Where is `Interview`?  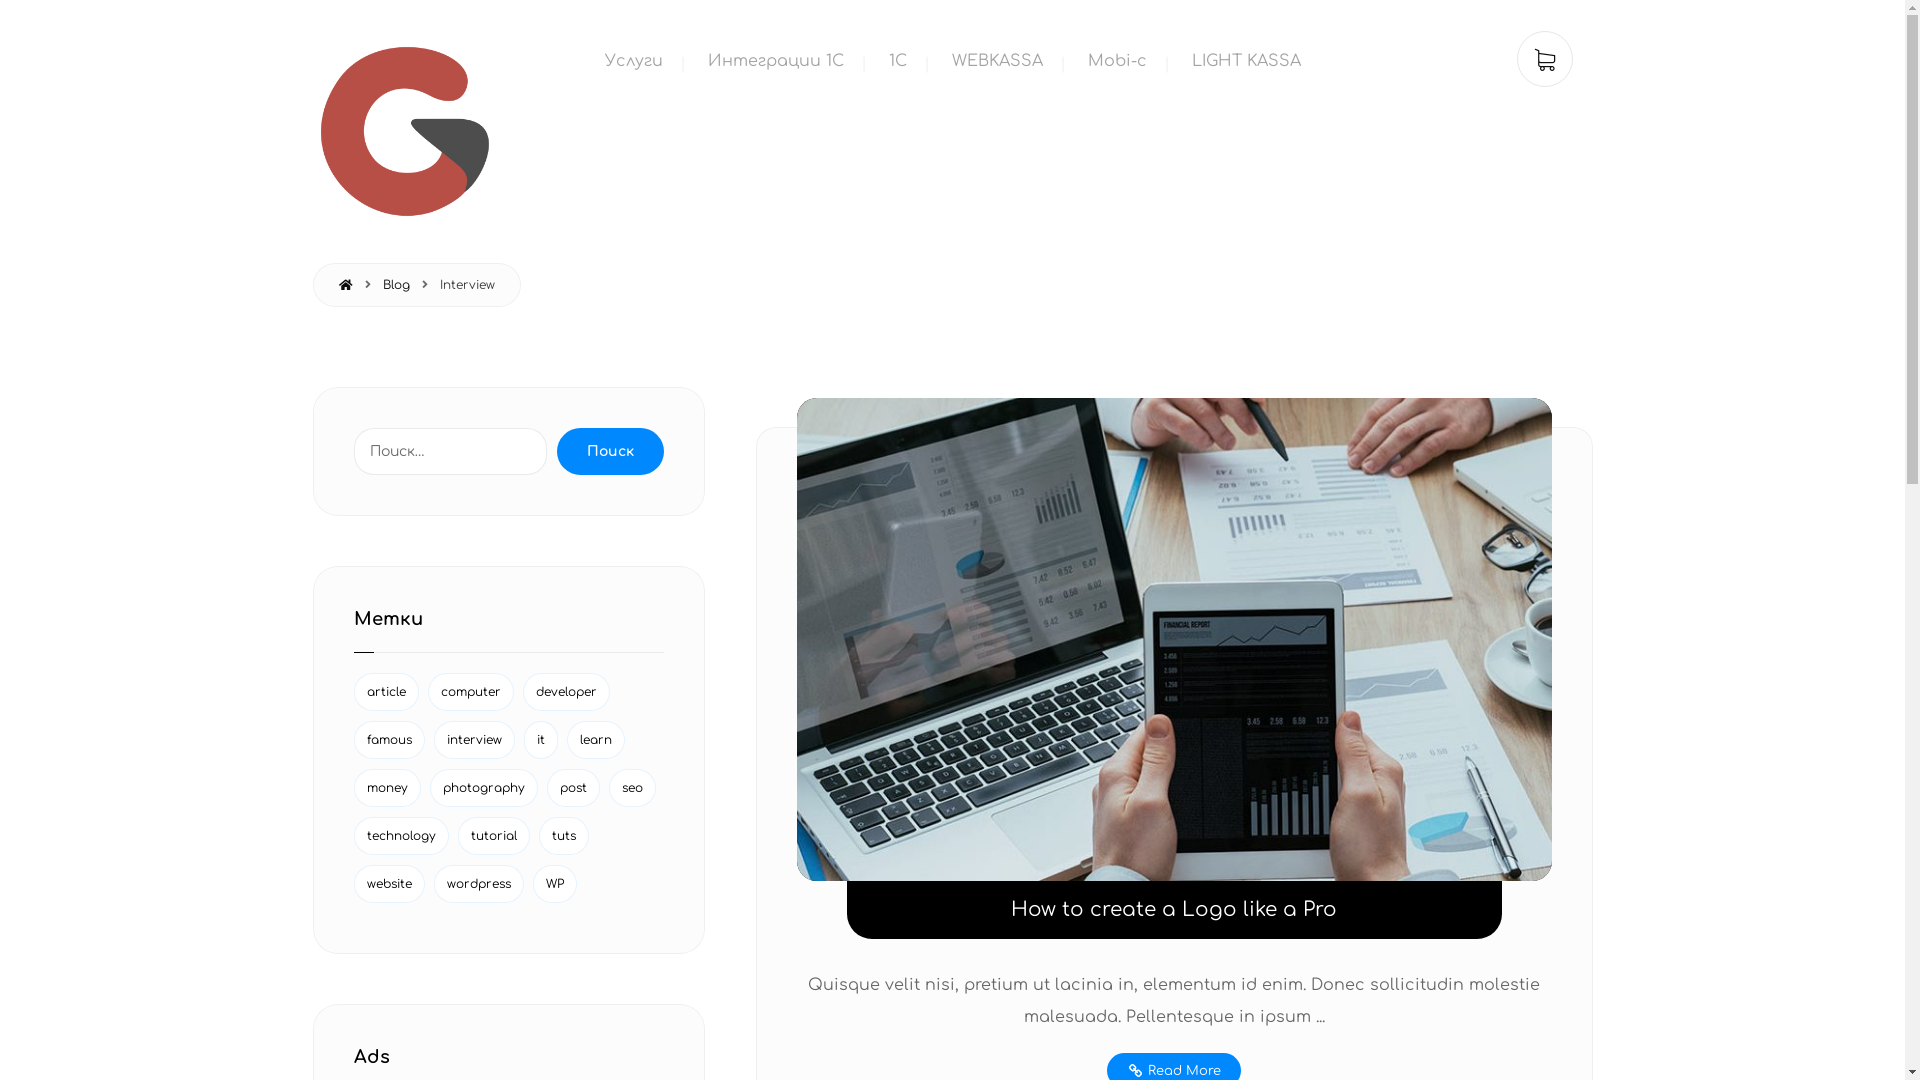
Interview is located at coordinates (468, 285).